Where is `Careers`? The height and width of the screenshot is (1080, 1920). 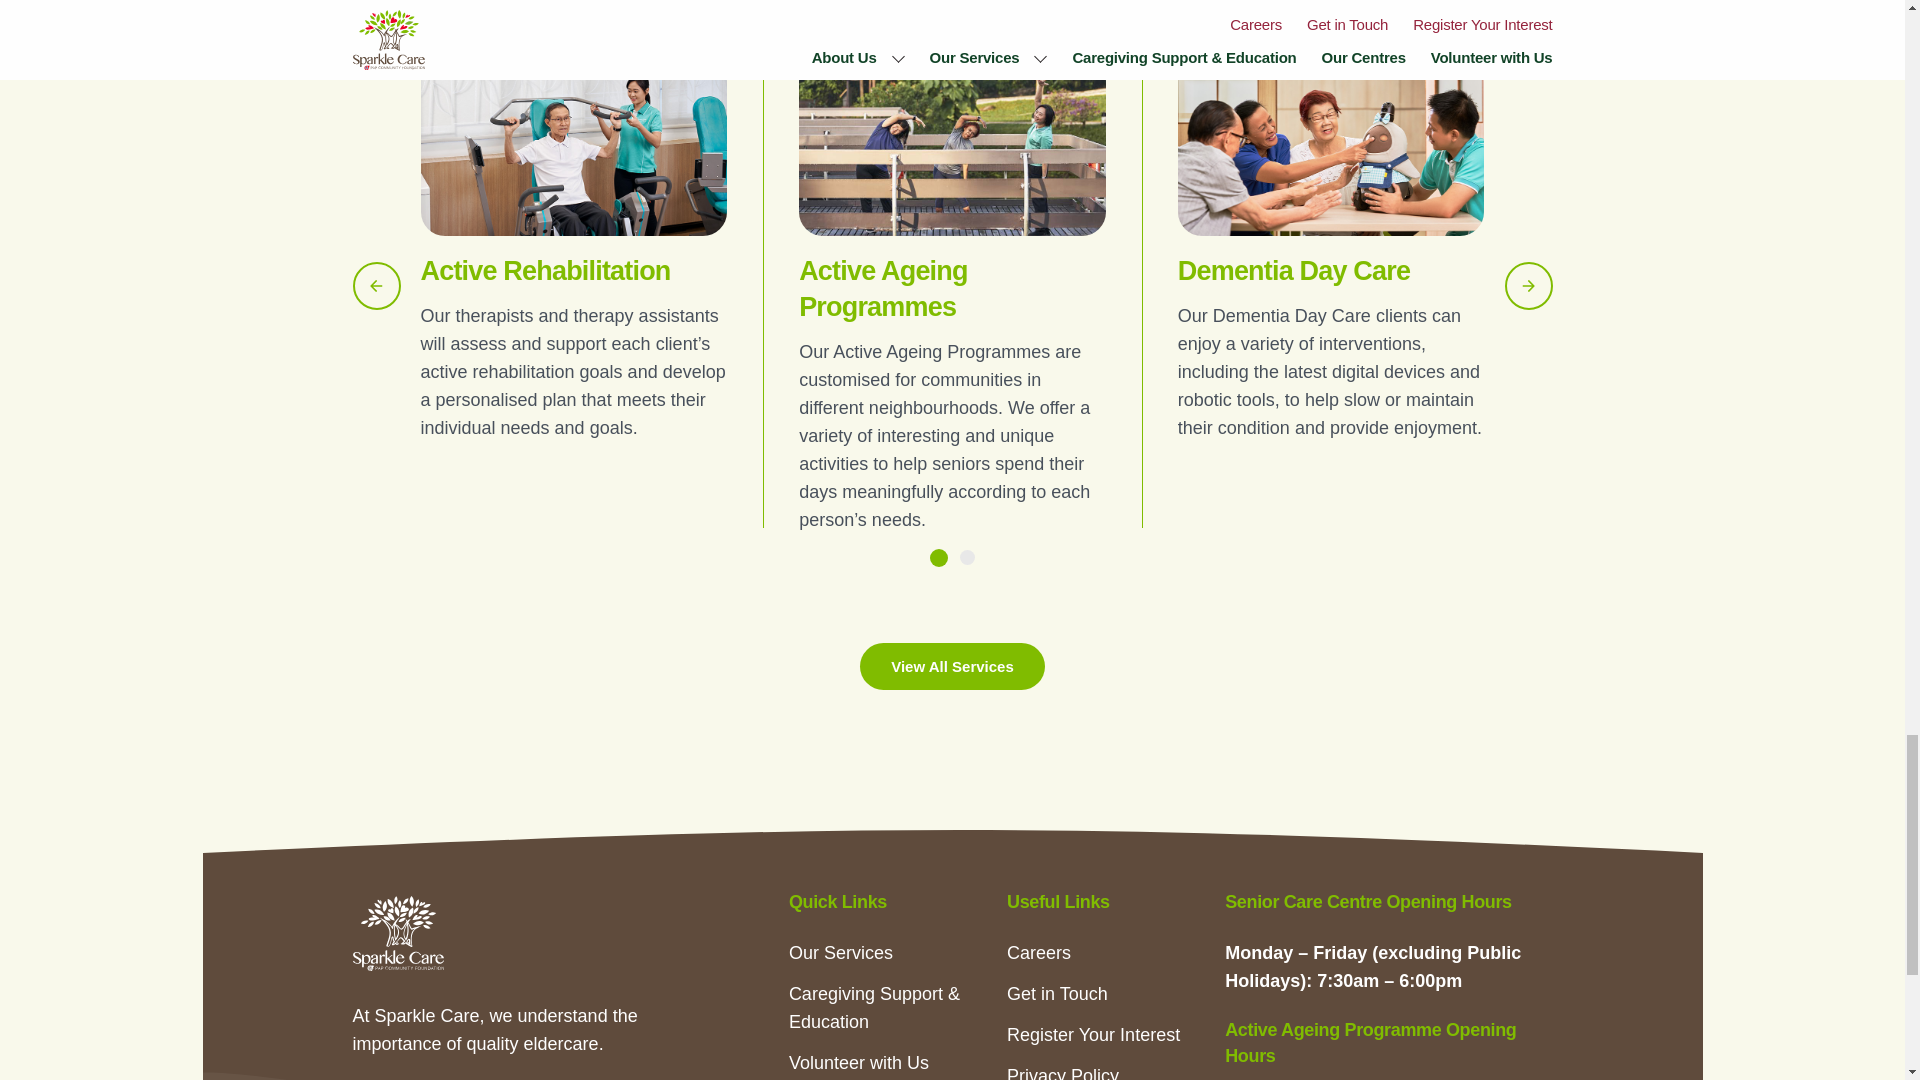 Careers is located at coordinates (1038, 952).